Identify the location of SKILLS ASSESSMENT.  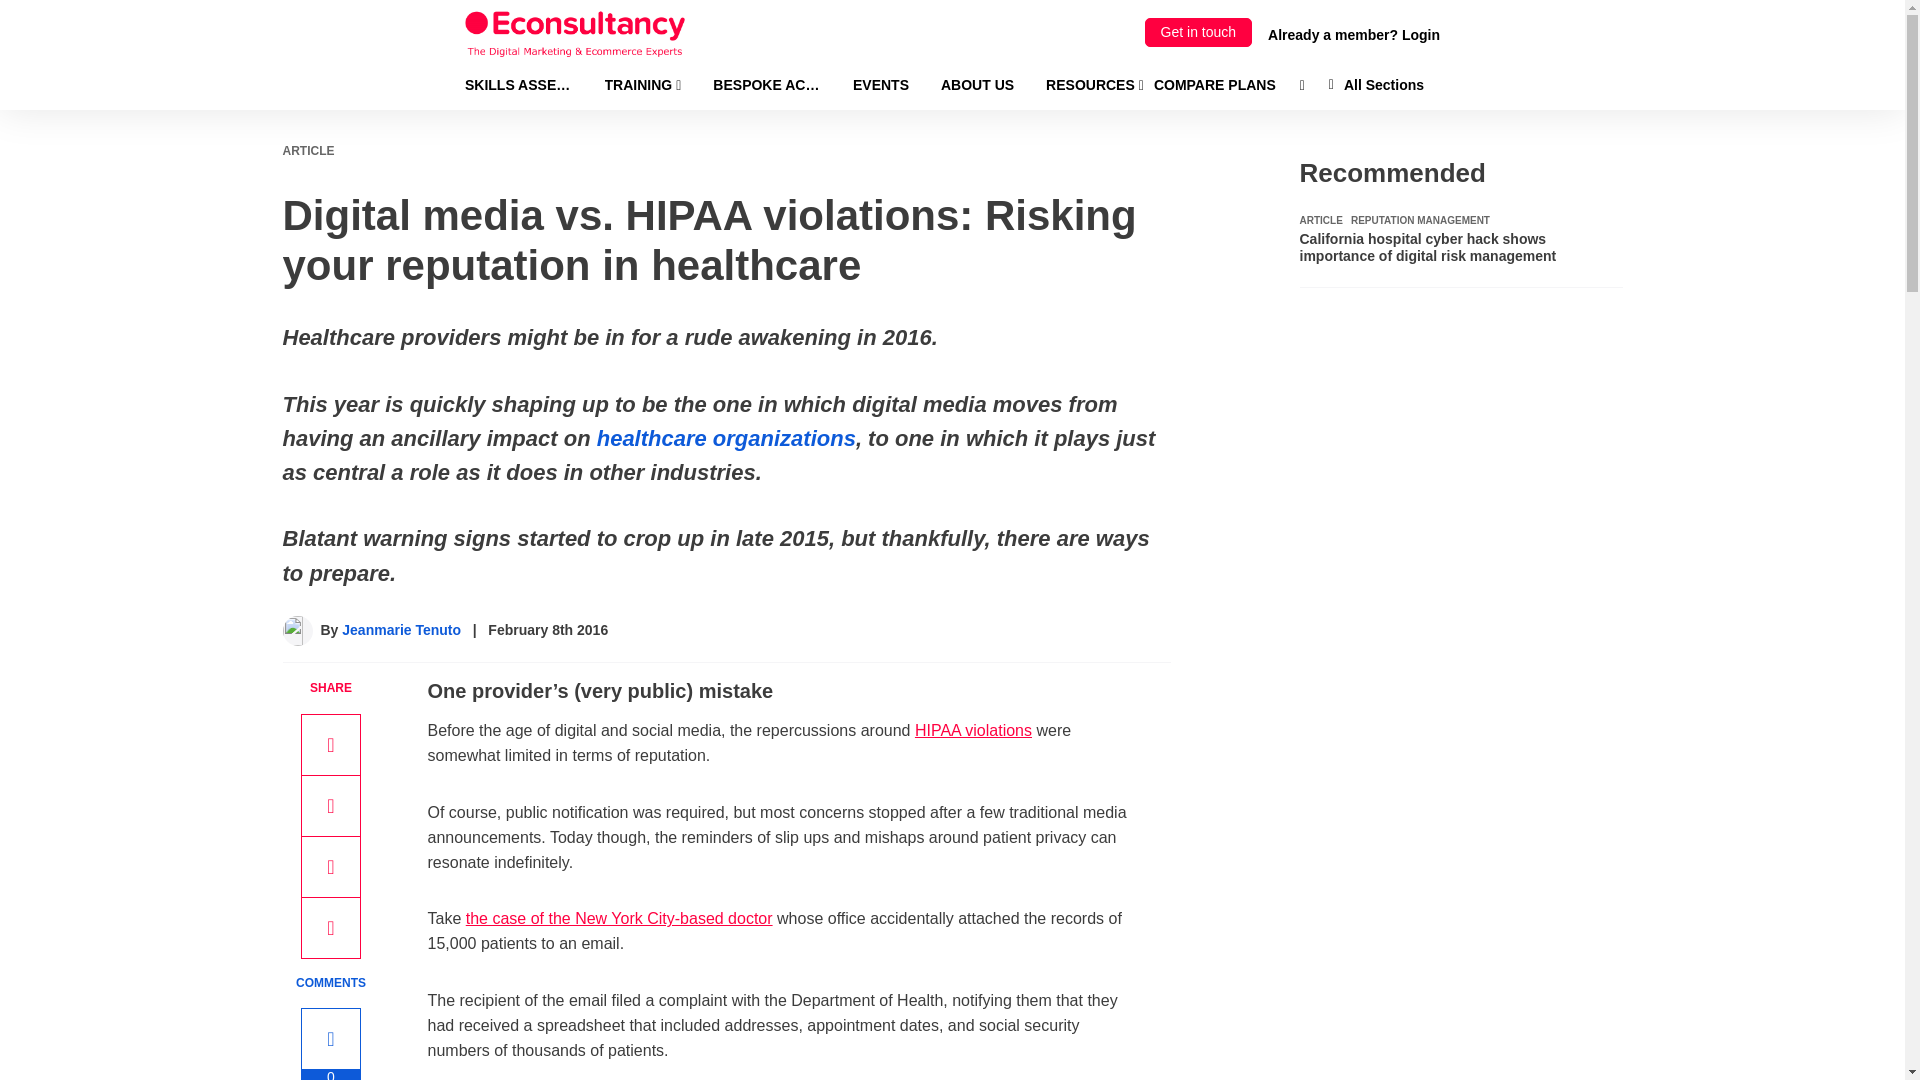
(518, 84).